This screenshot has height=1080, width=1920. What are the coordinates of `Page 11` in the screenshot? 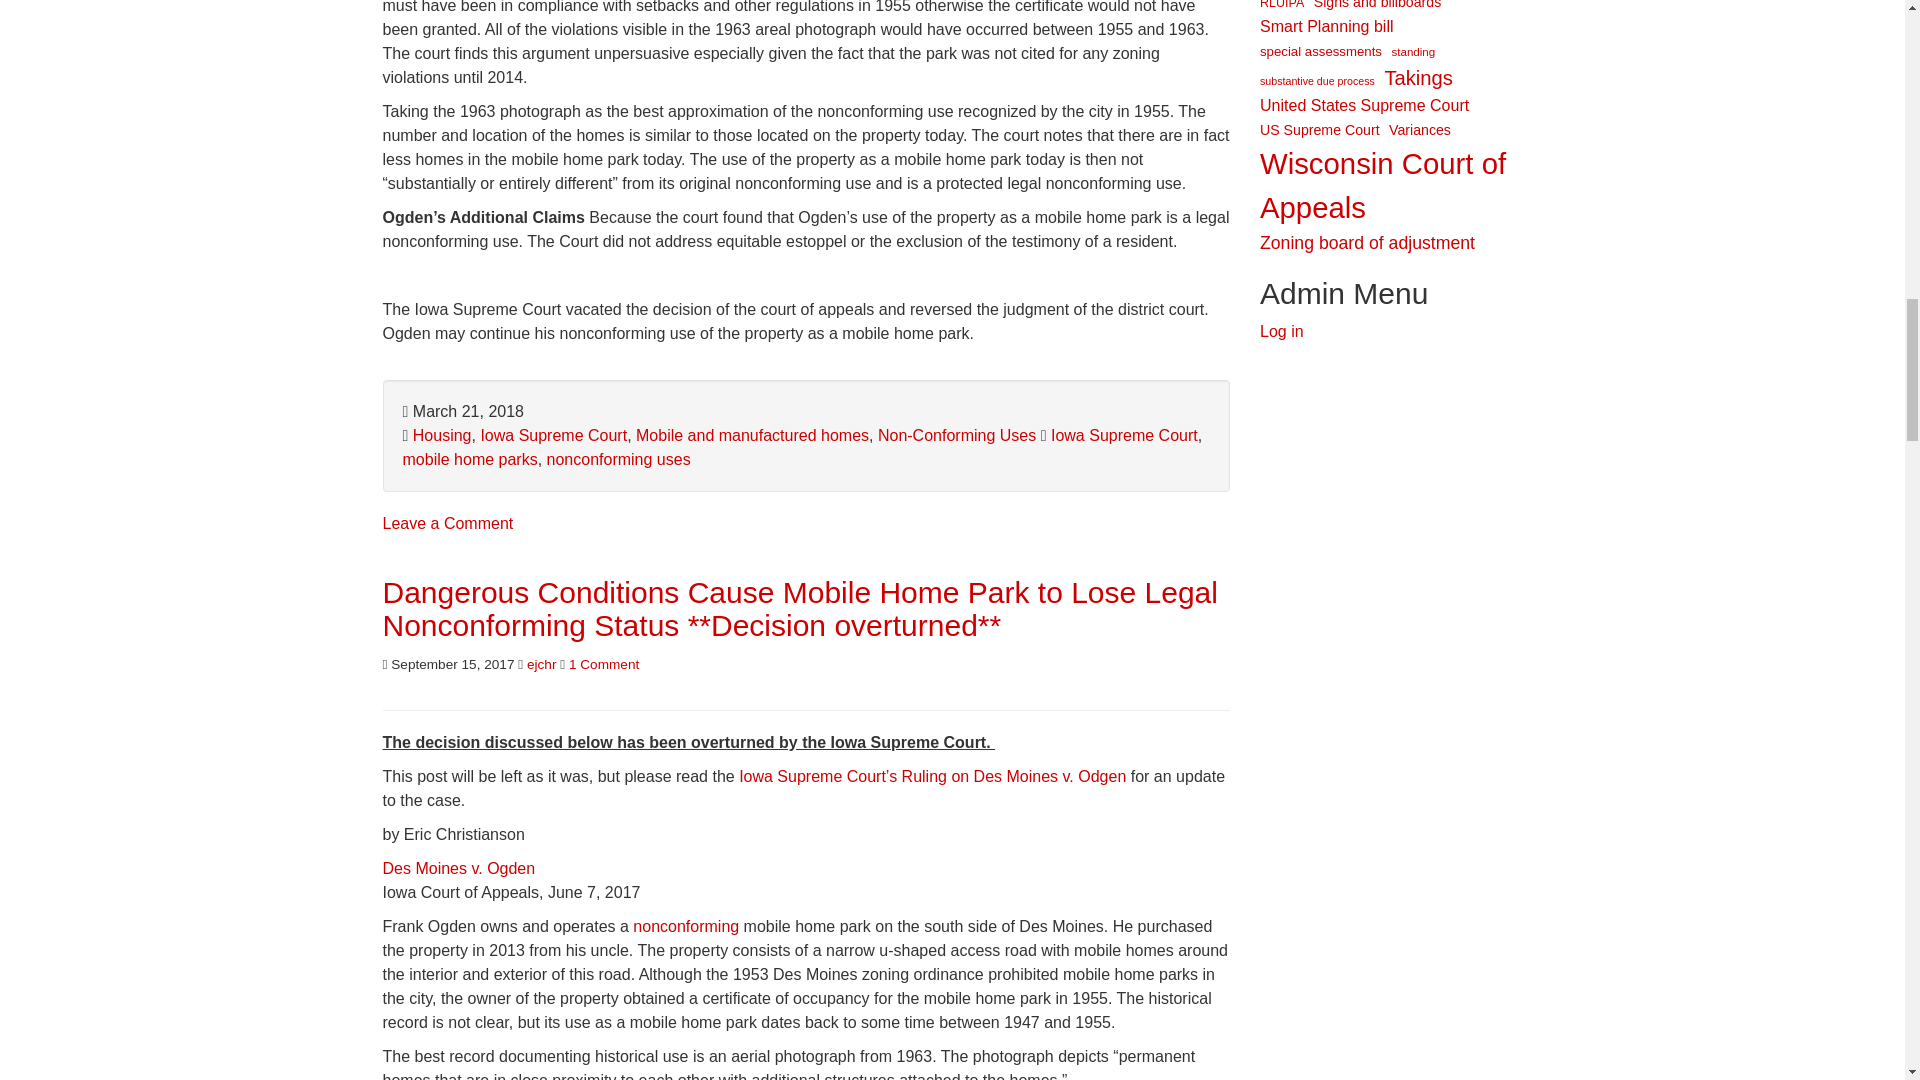 It's located at (806, 44).